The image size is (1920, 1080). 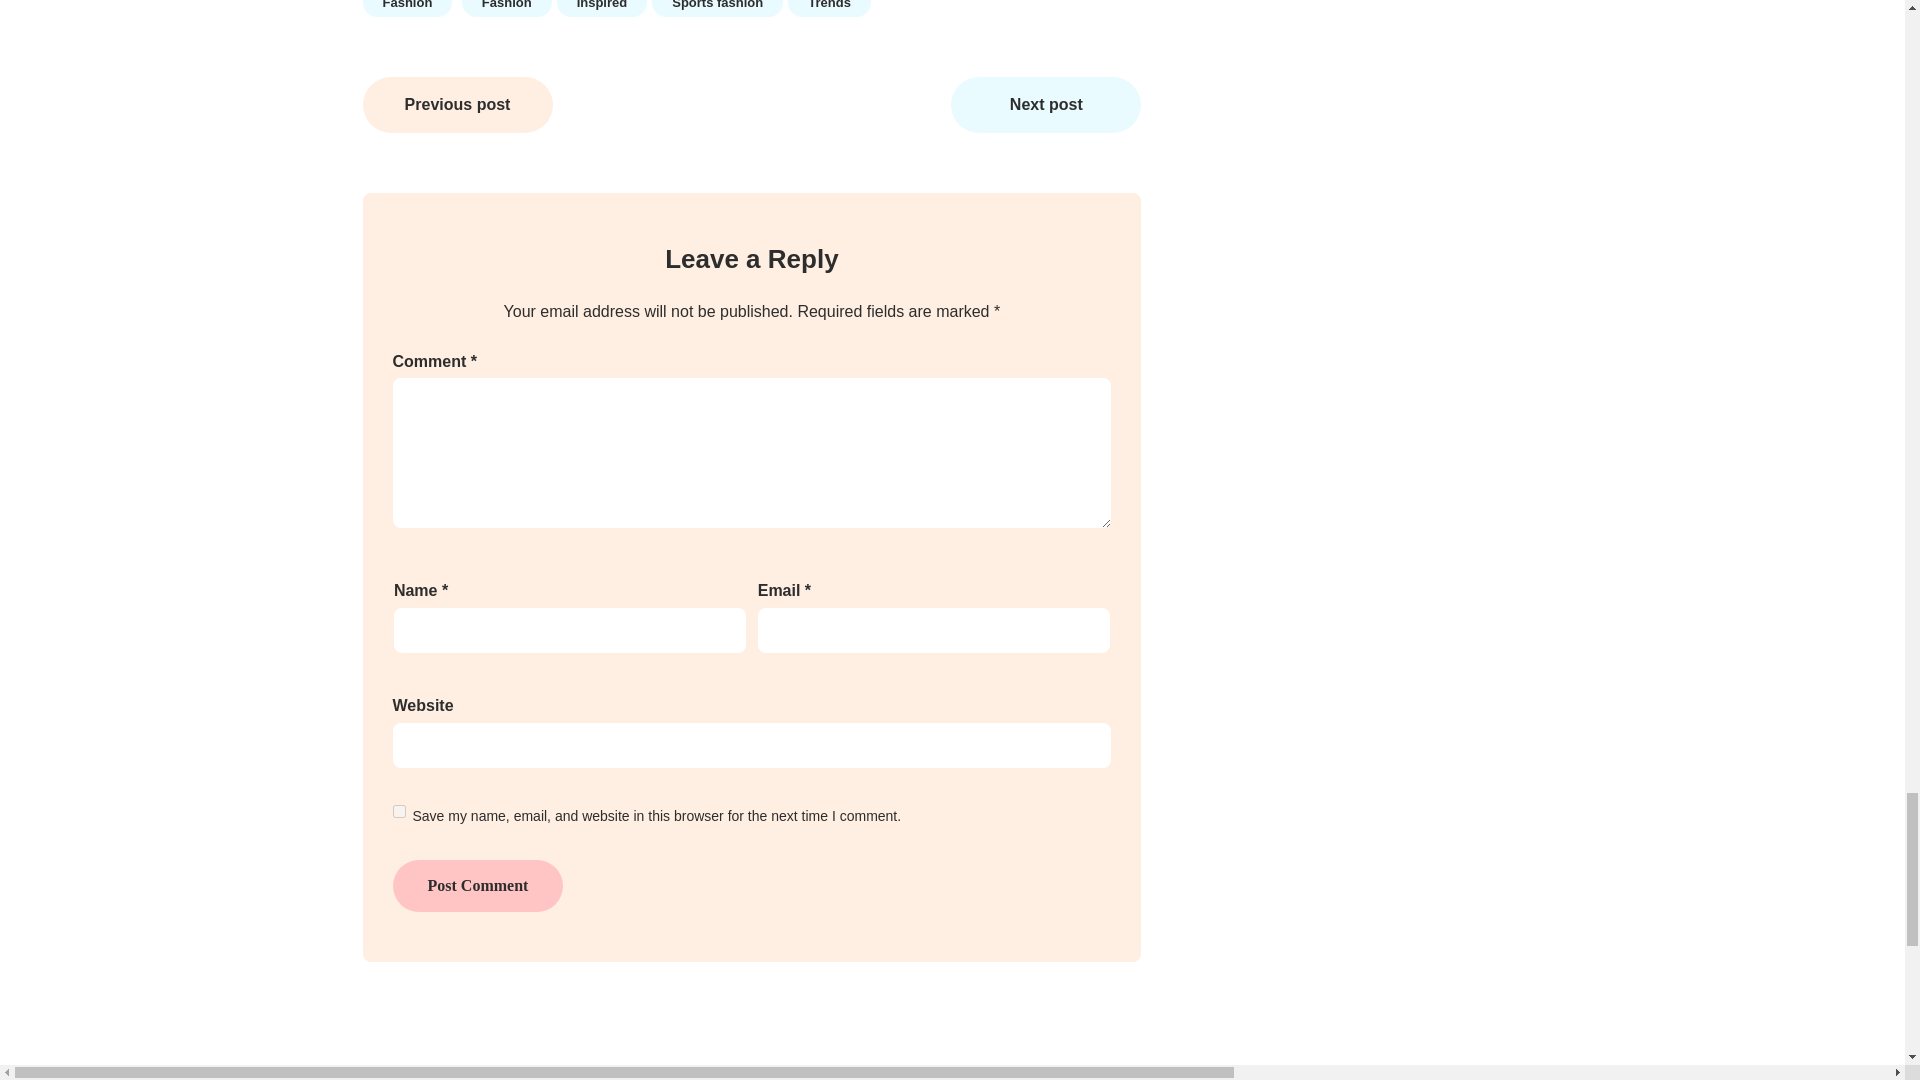 What do you see at coordinates (718, 9) in the screenshot?
I see `Sports fashion` at bounding box center [718, 9].